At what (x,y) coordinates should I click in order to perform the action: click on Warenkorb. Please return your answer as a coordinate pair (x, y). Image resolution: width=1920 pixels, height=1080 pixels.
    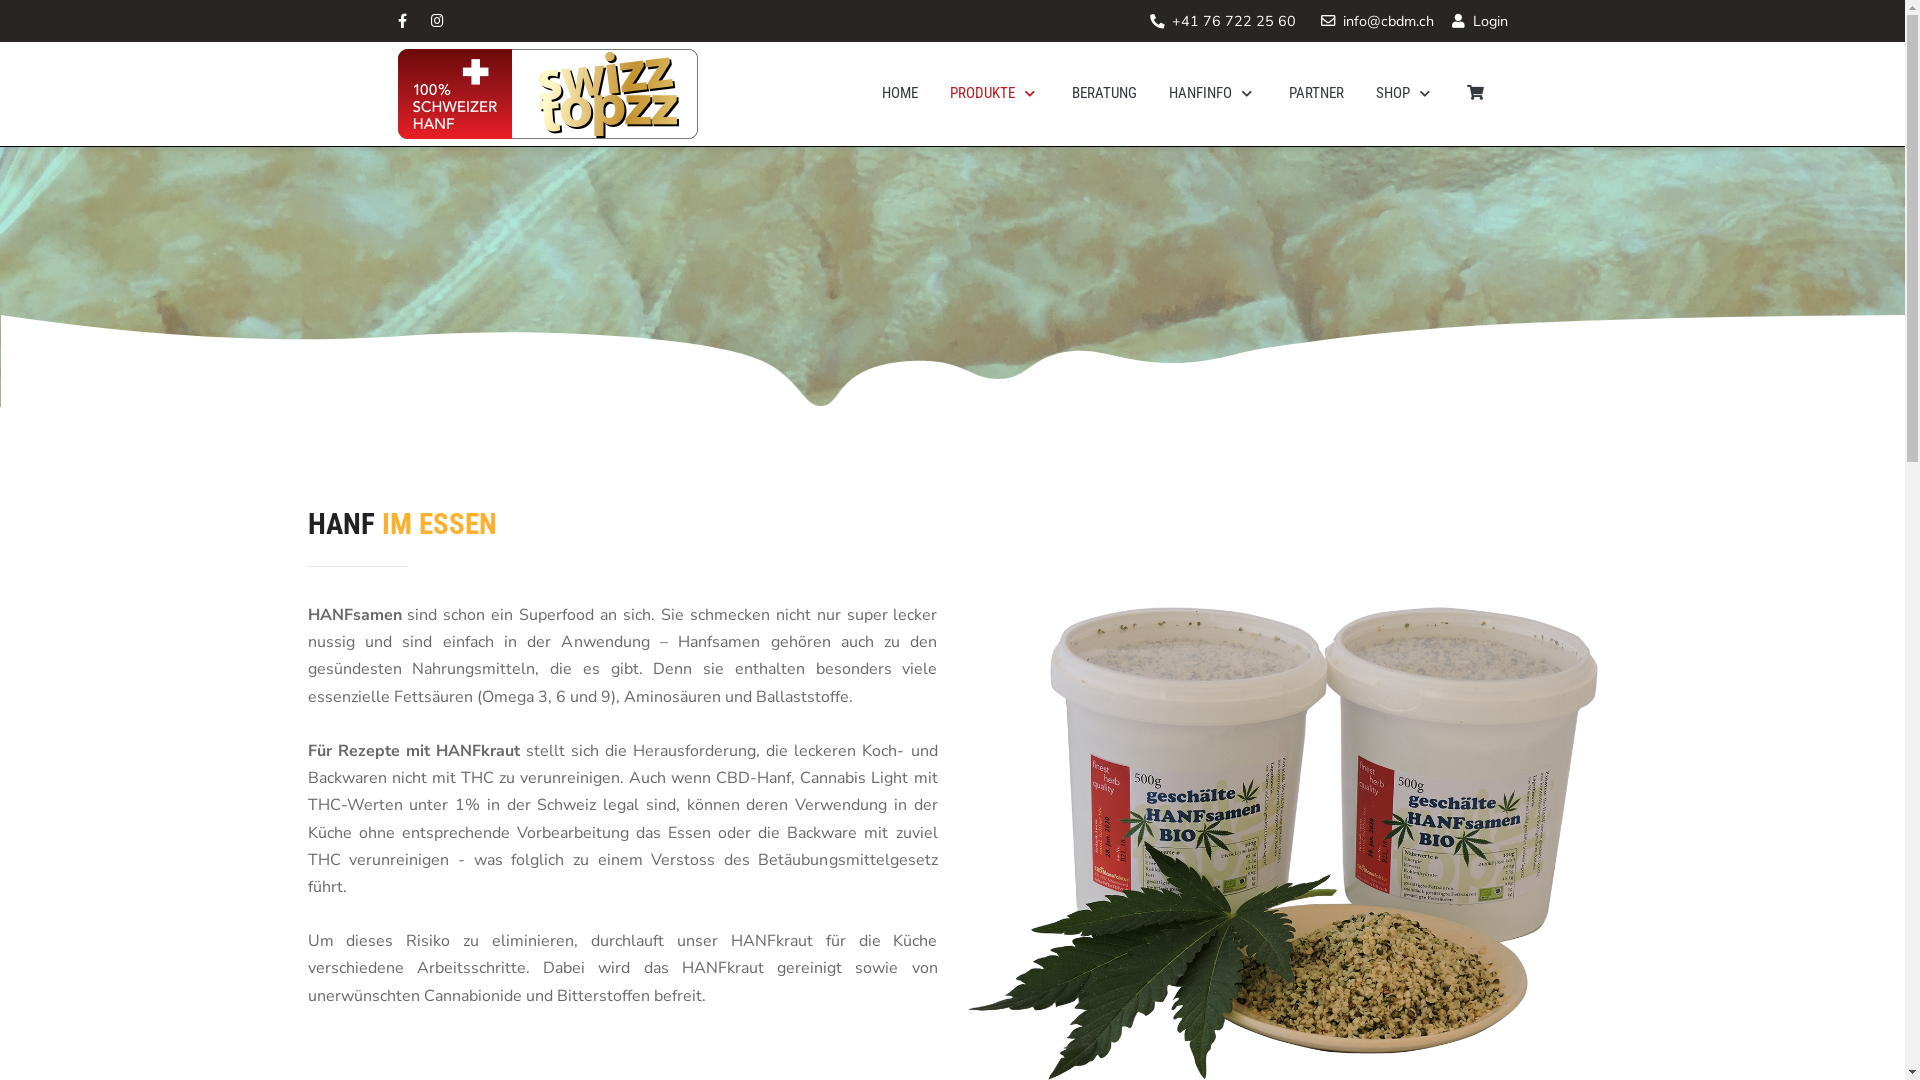
    Looking at the image, I should click on (1474, 94).